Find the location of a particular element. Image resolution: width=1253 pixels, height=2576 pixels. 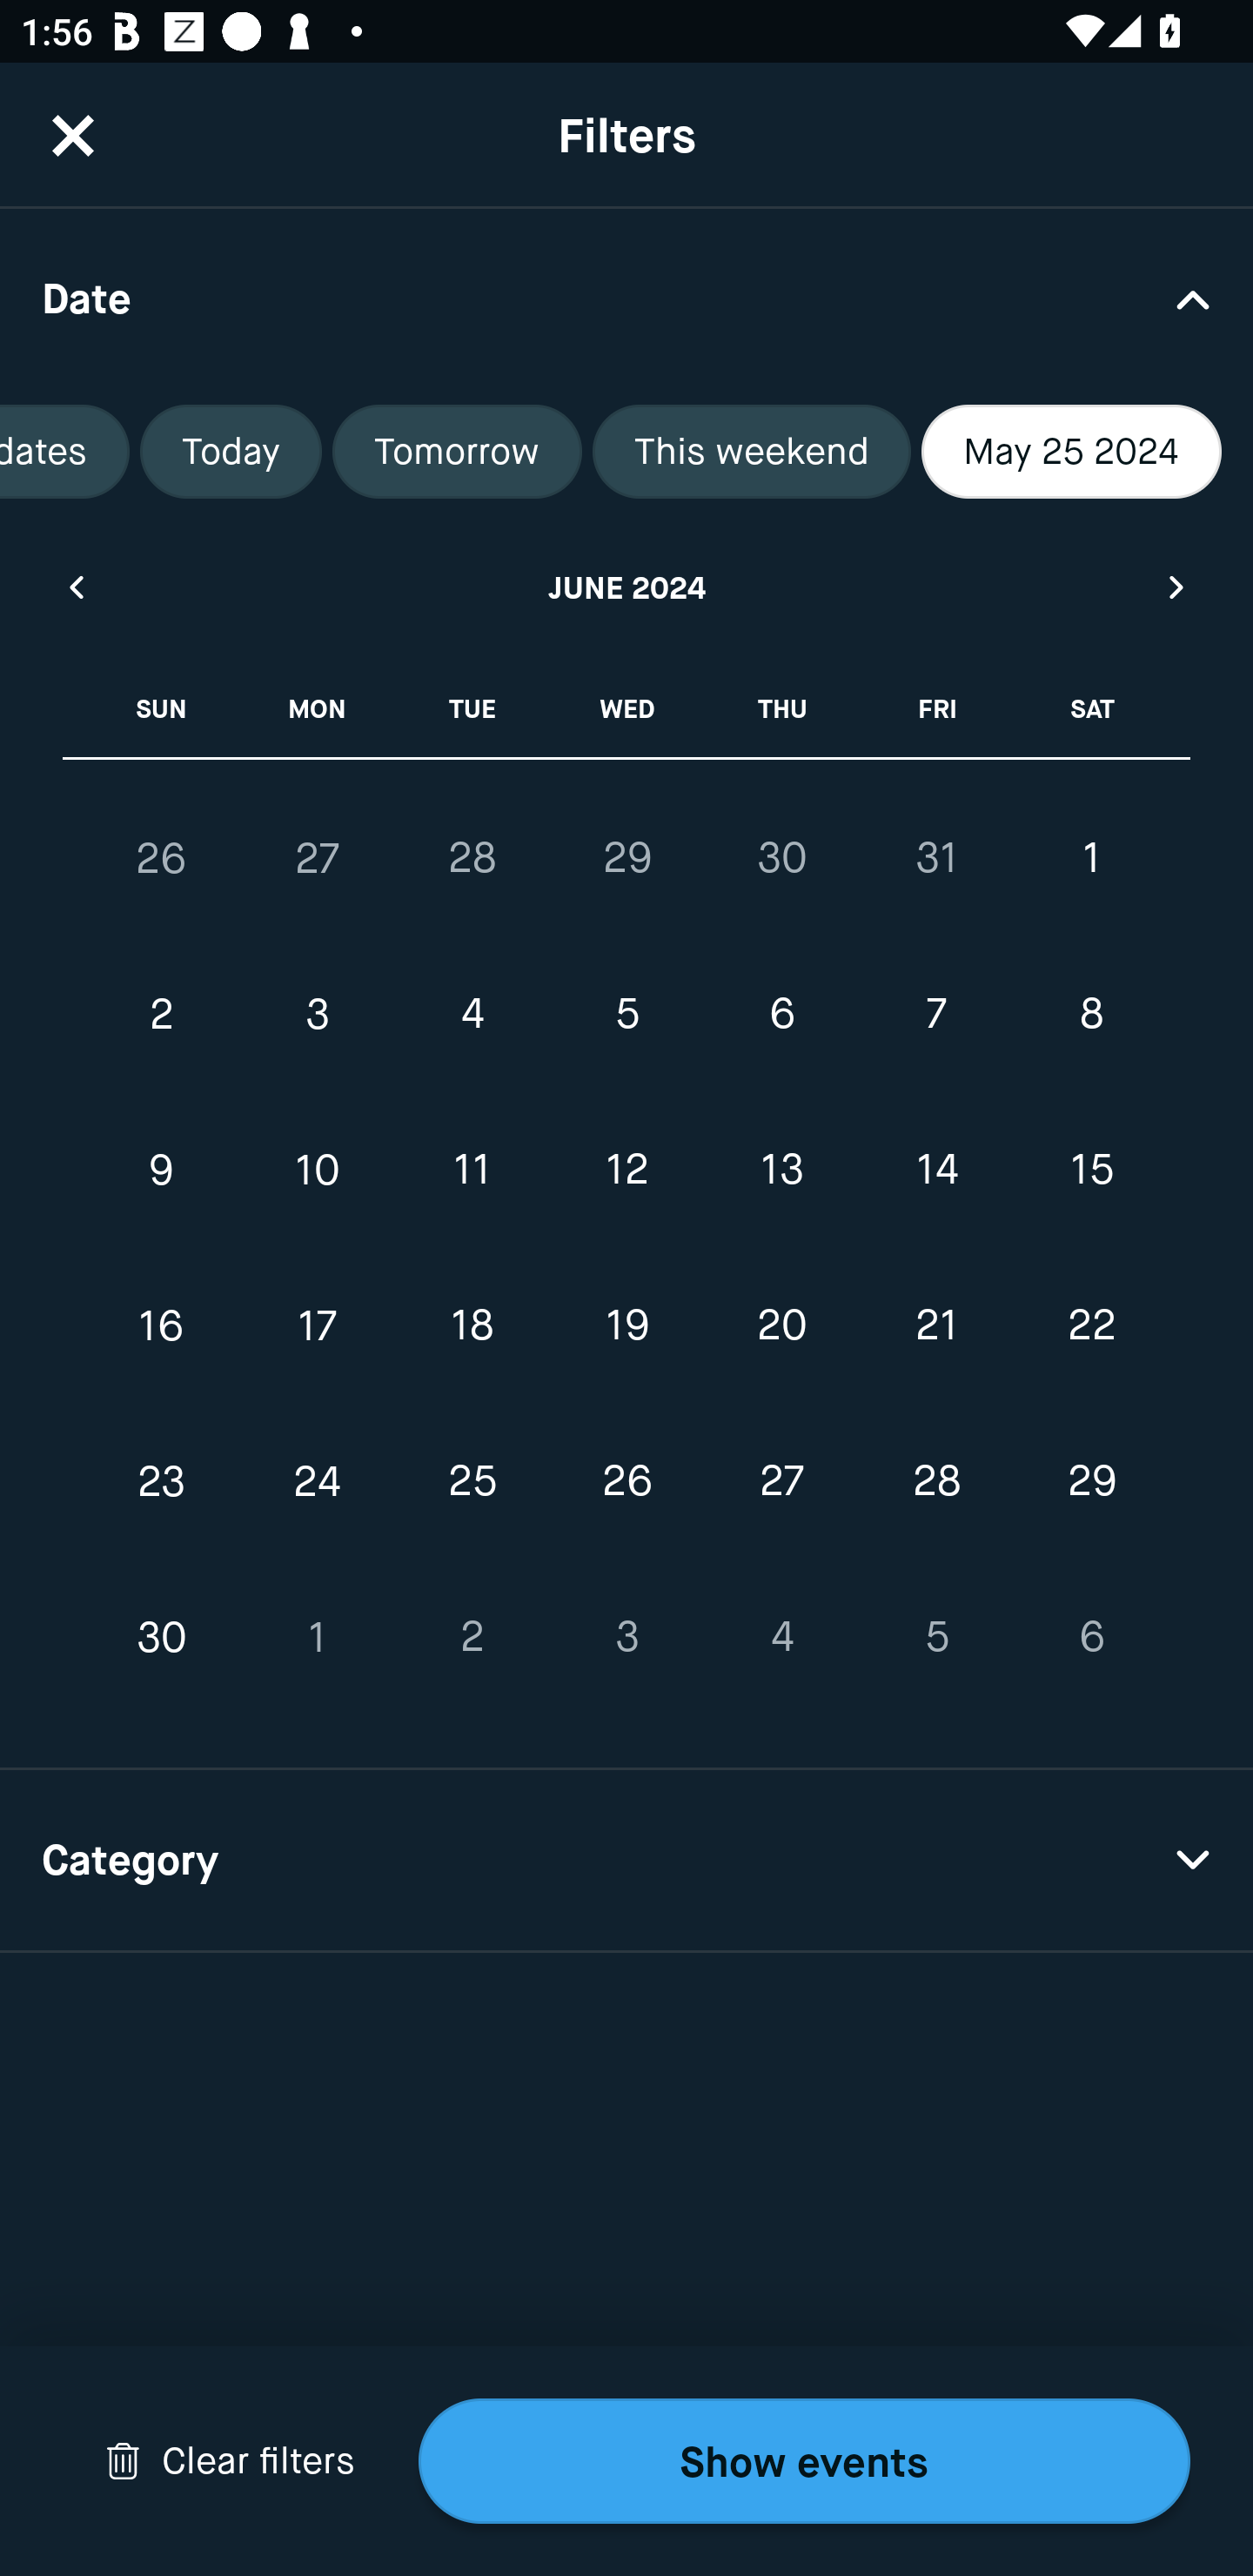

28 is located at coordinates (936, 1481).